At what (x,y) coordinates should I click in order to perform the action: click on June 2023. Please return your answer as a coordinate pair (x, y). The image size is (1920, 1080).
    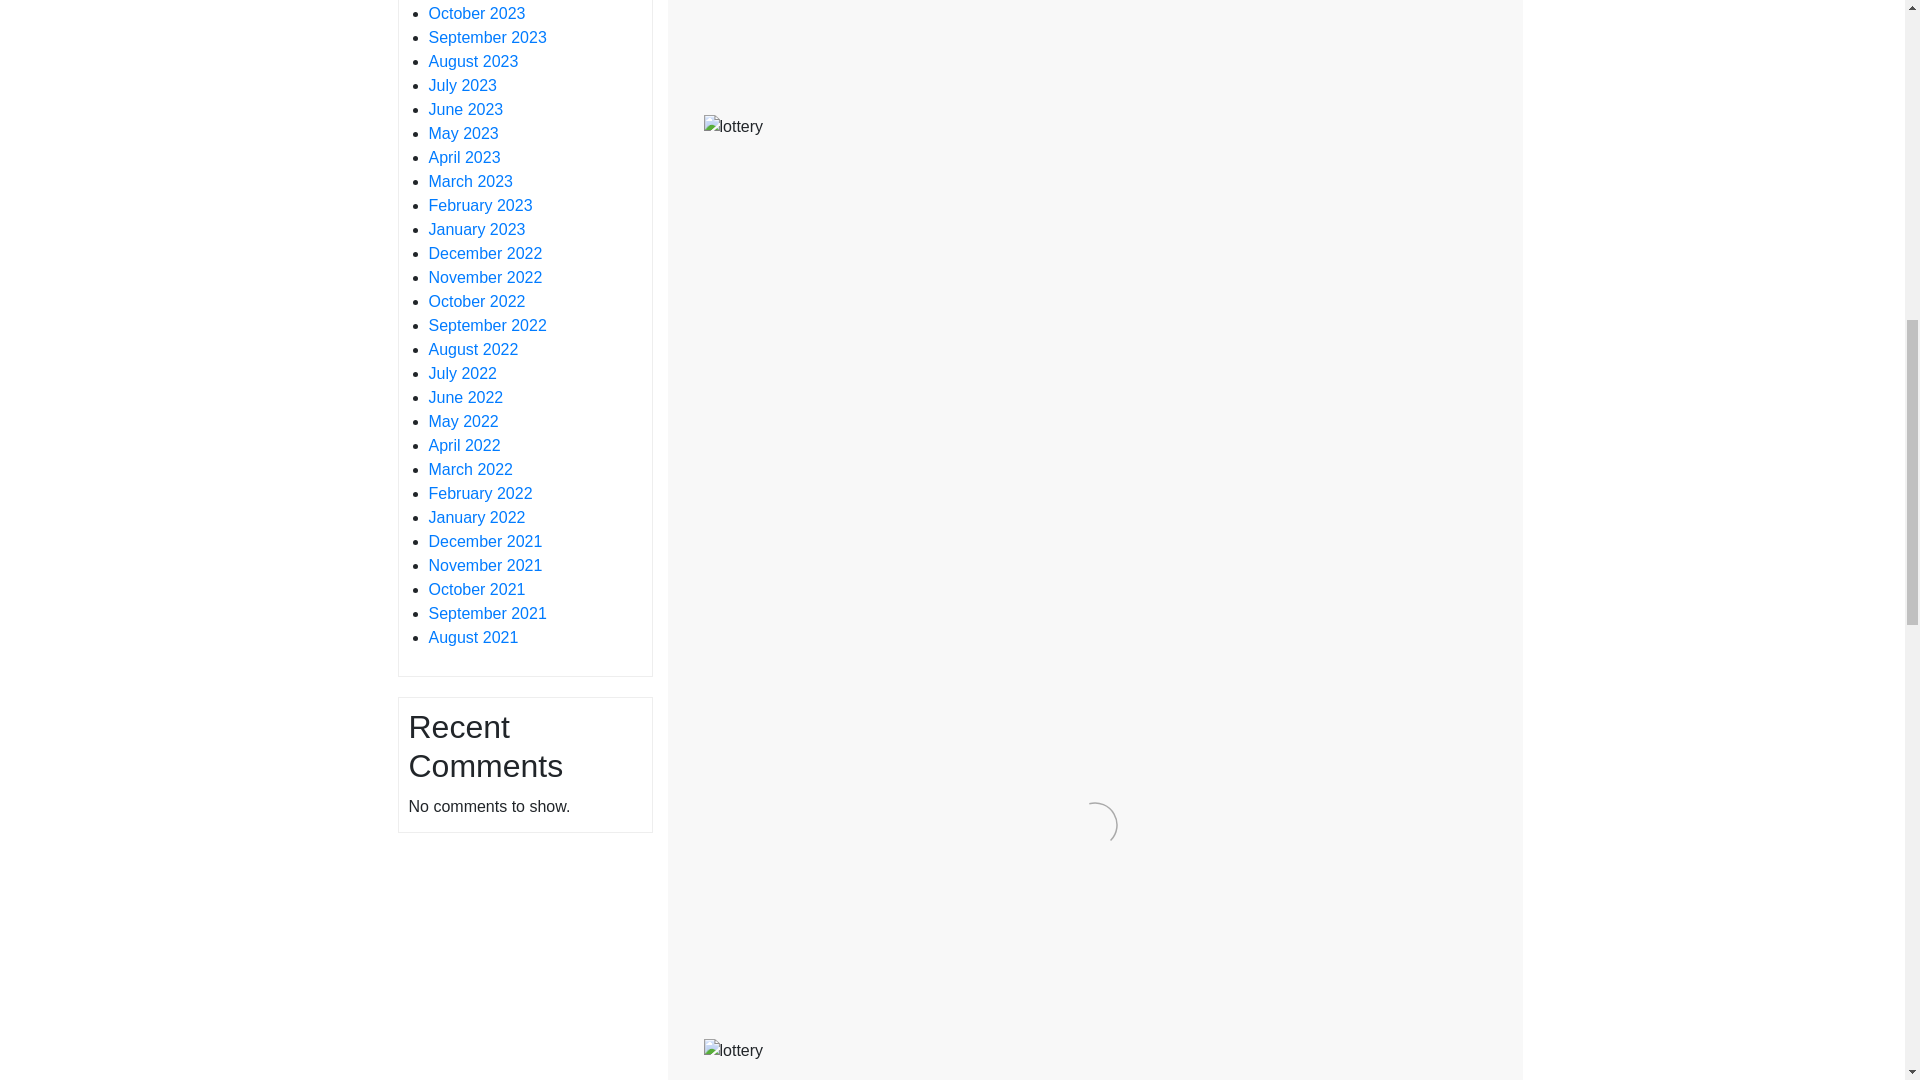
    Looking at the image, I should click on (466, 109).